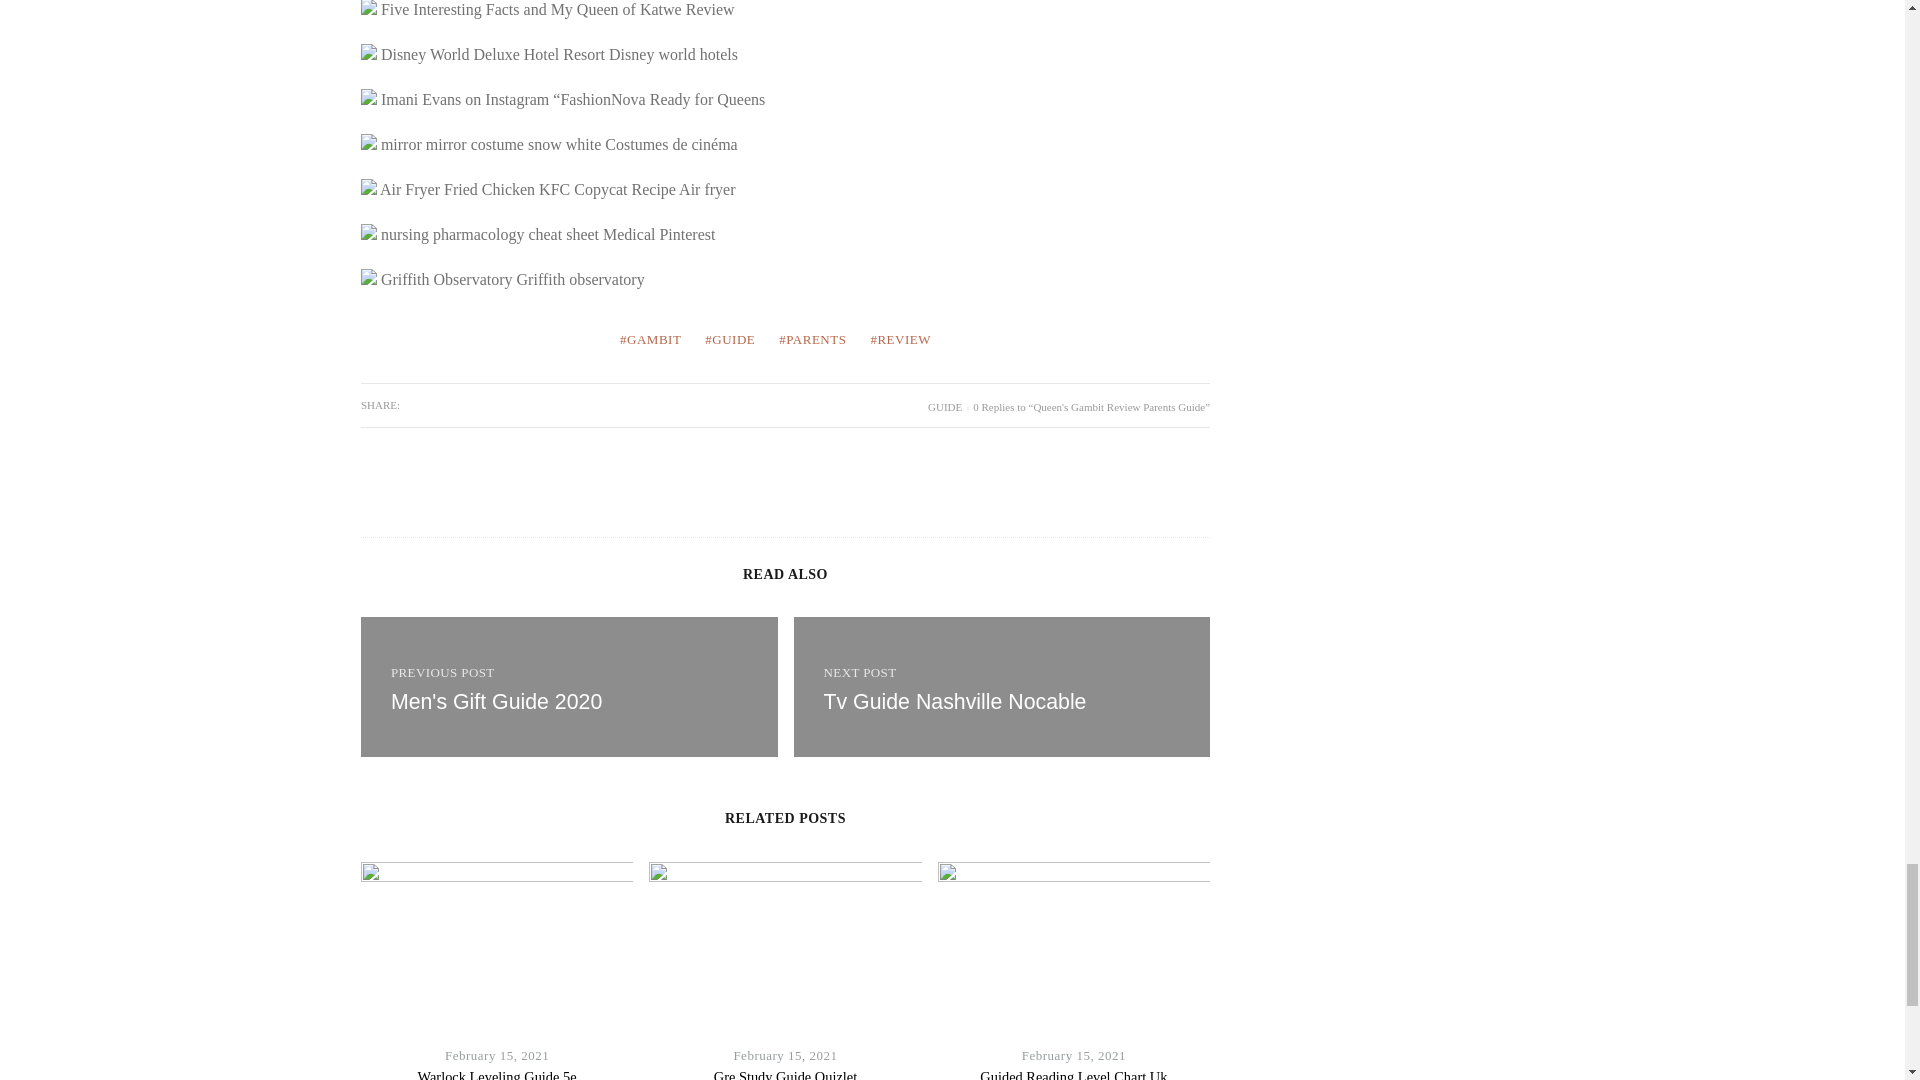 The width and height of the screenshot is (1920, 1080). Describe the element at coordinates (568, 686) in the screenshot. I see `Men's Gift Guide 2020` at that location.